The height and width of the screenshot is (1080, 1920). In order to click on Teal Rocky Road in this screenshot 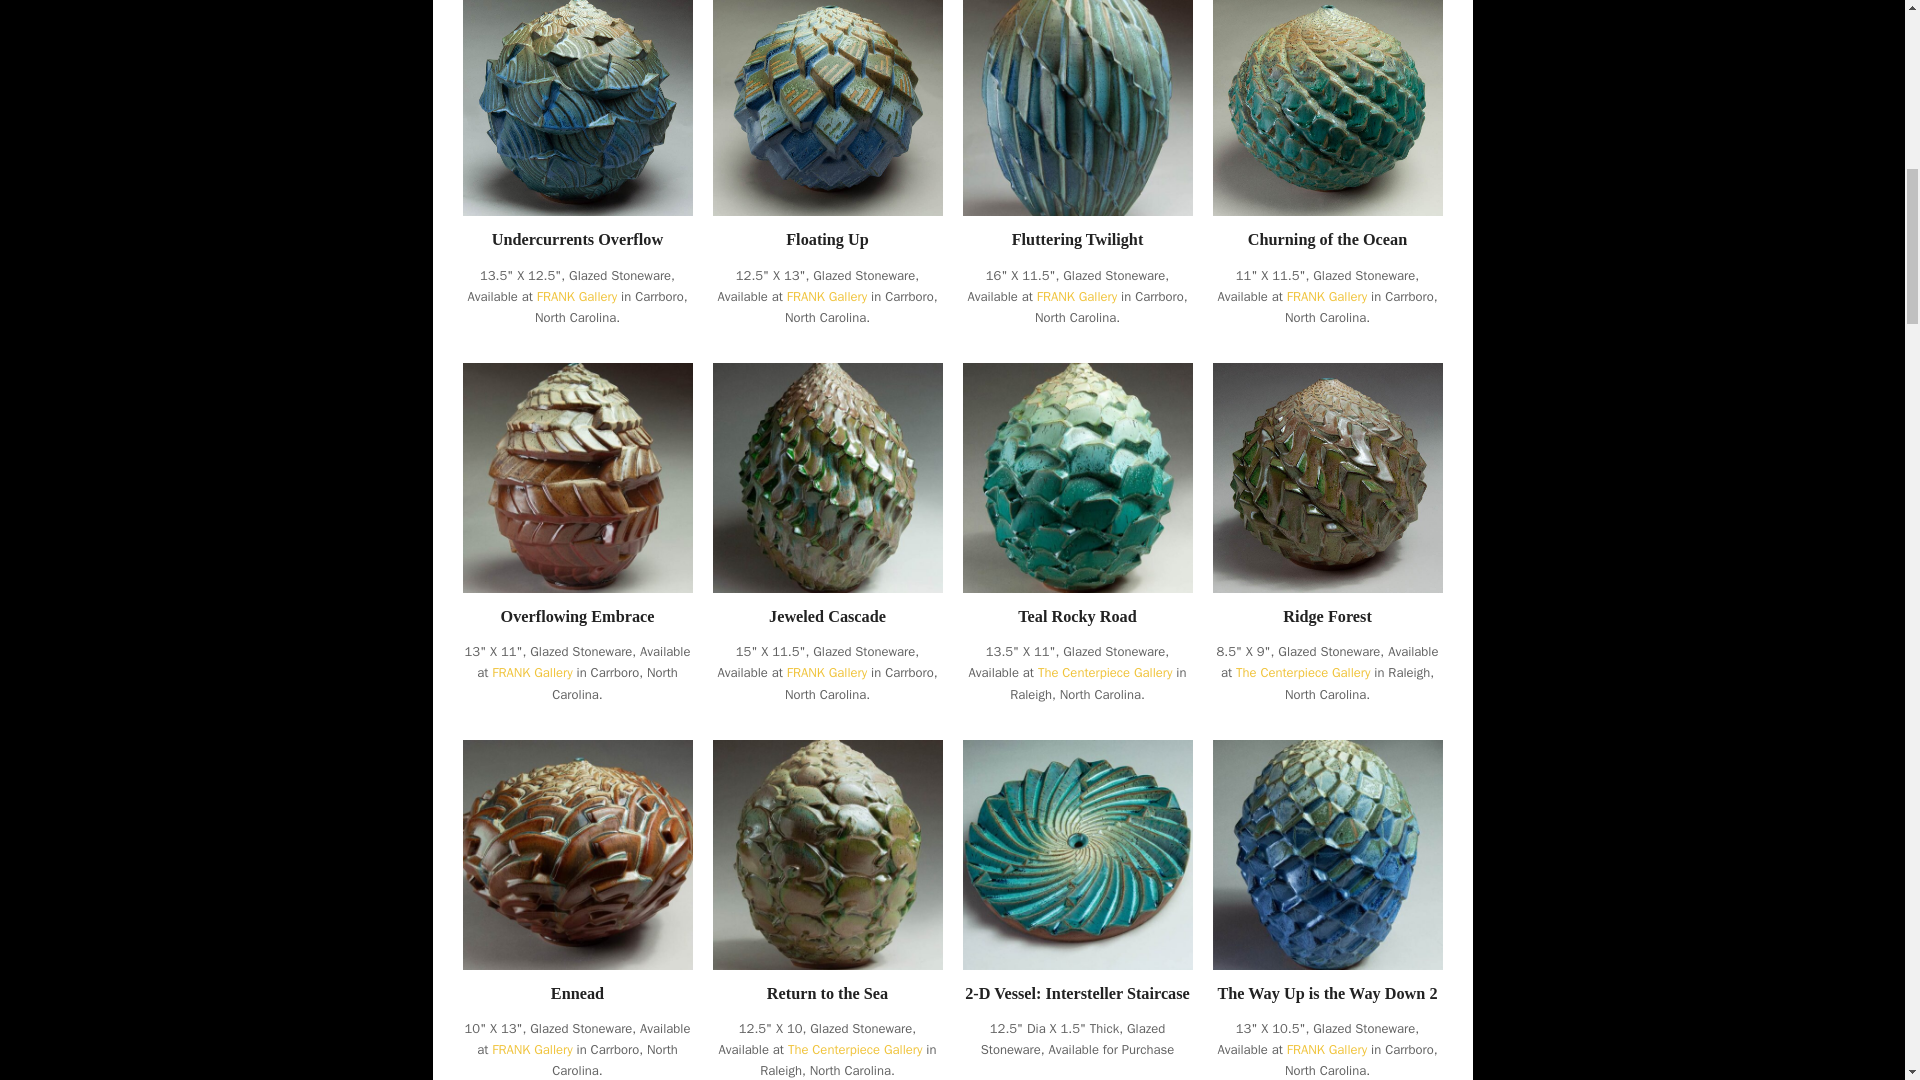, I will do `click(1076, 617)`.